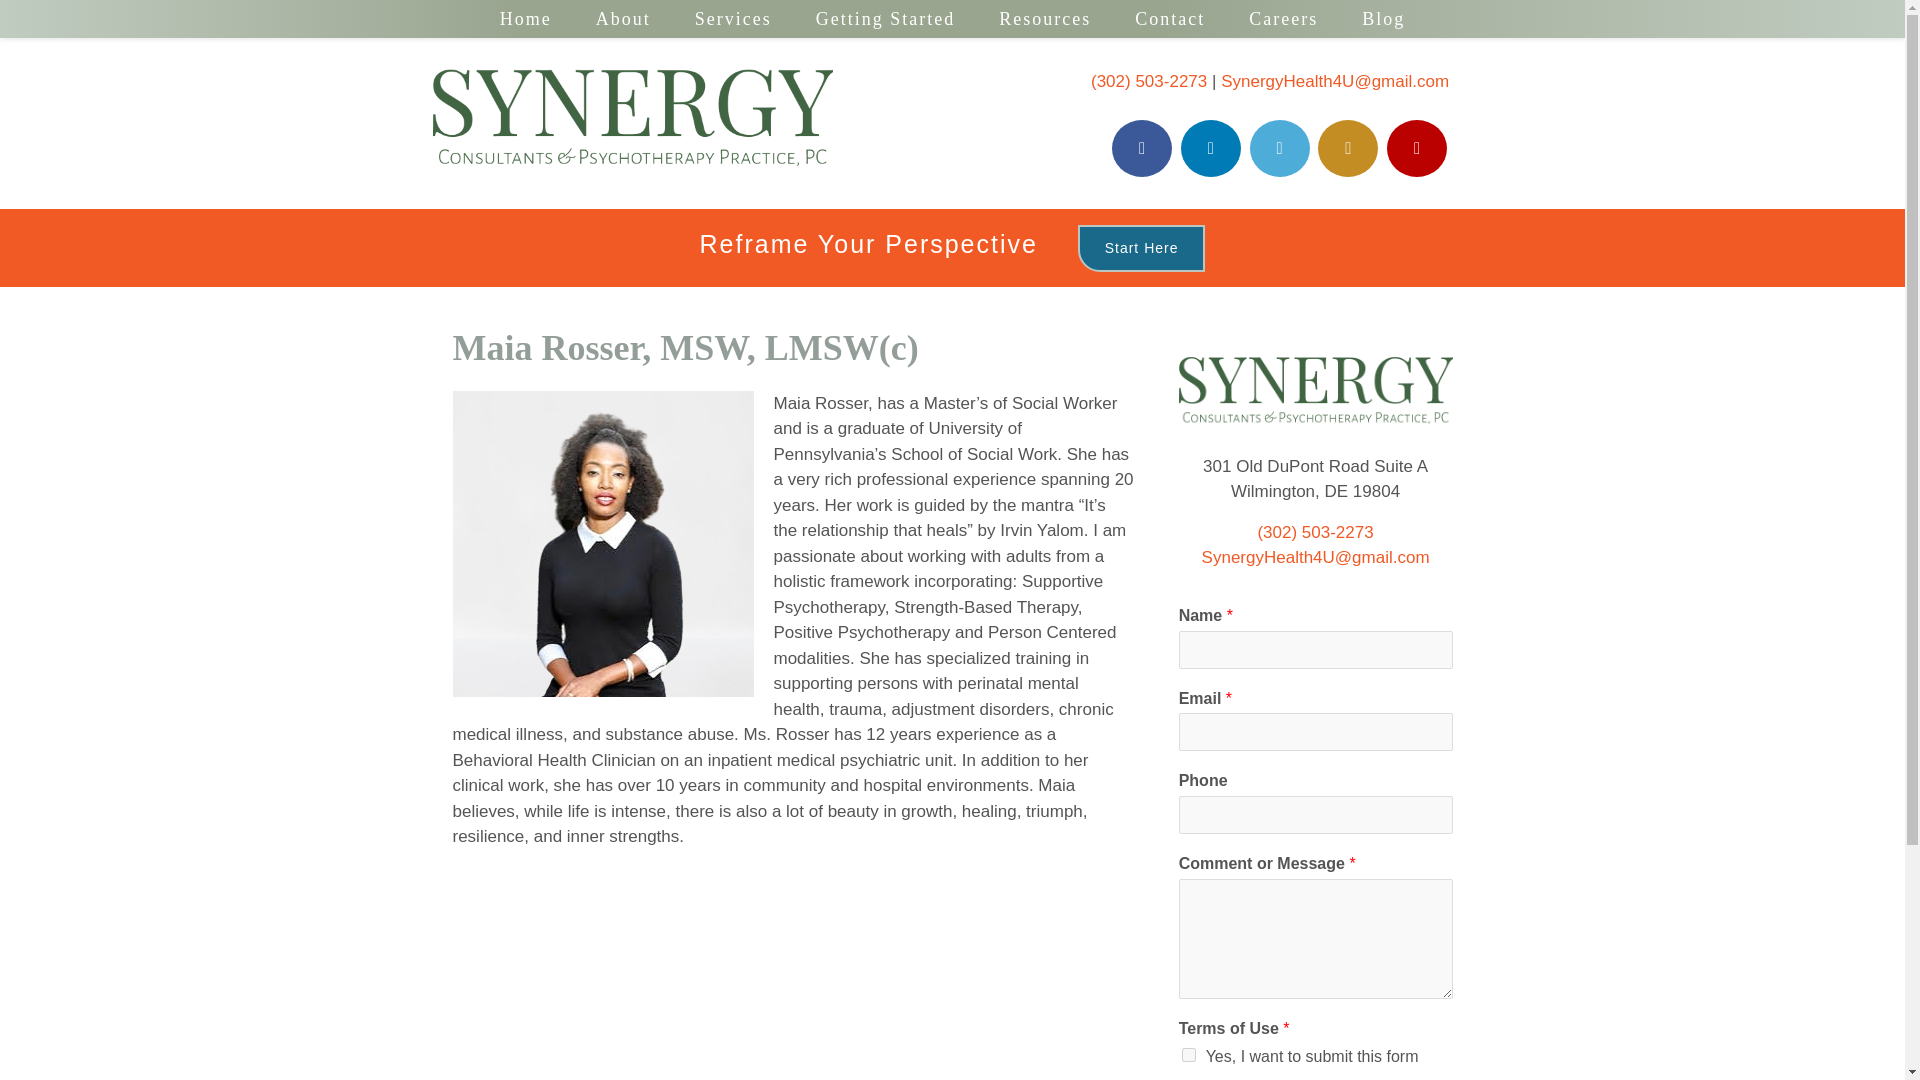 The height and width of the screenshot is (1080, 1920). What do you see at coordinates (526, 18) in the screenshot?
I see `Home` at bounding box center [526, 18].